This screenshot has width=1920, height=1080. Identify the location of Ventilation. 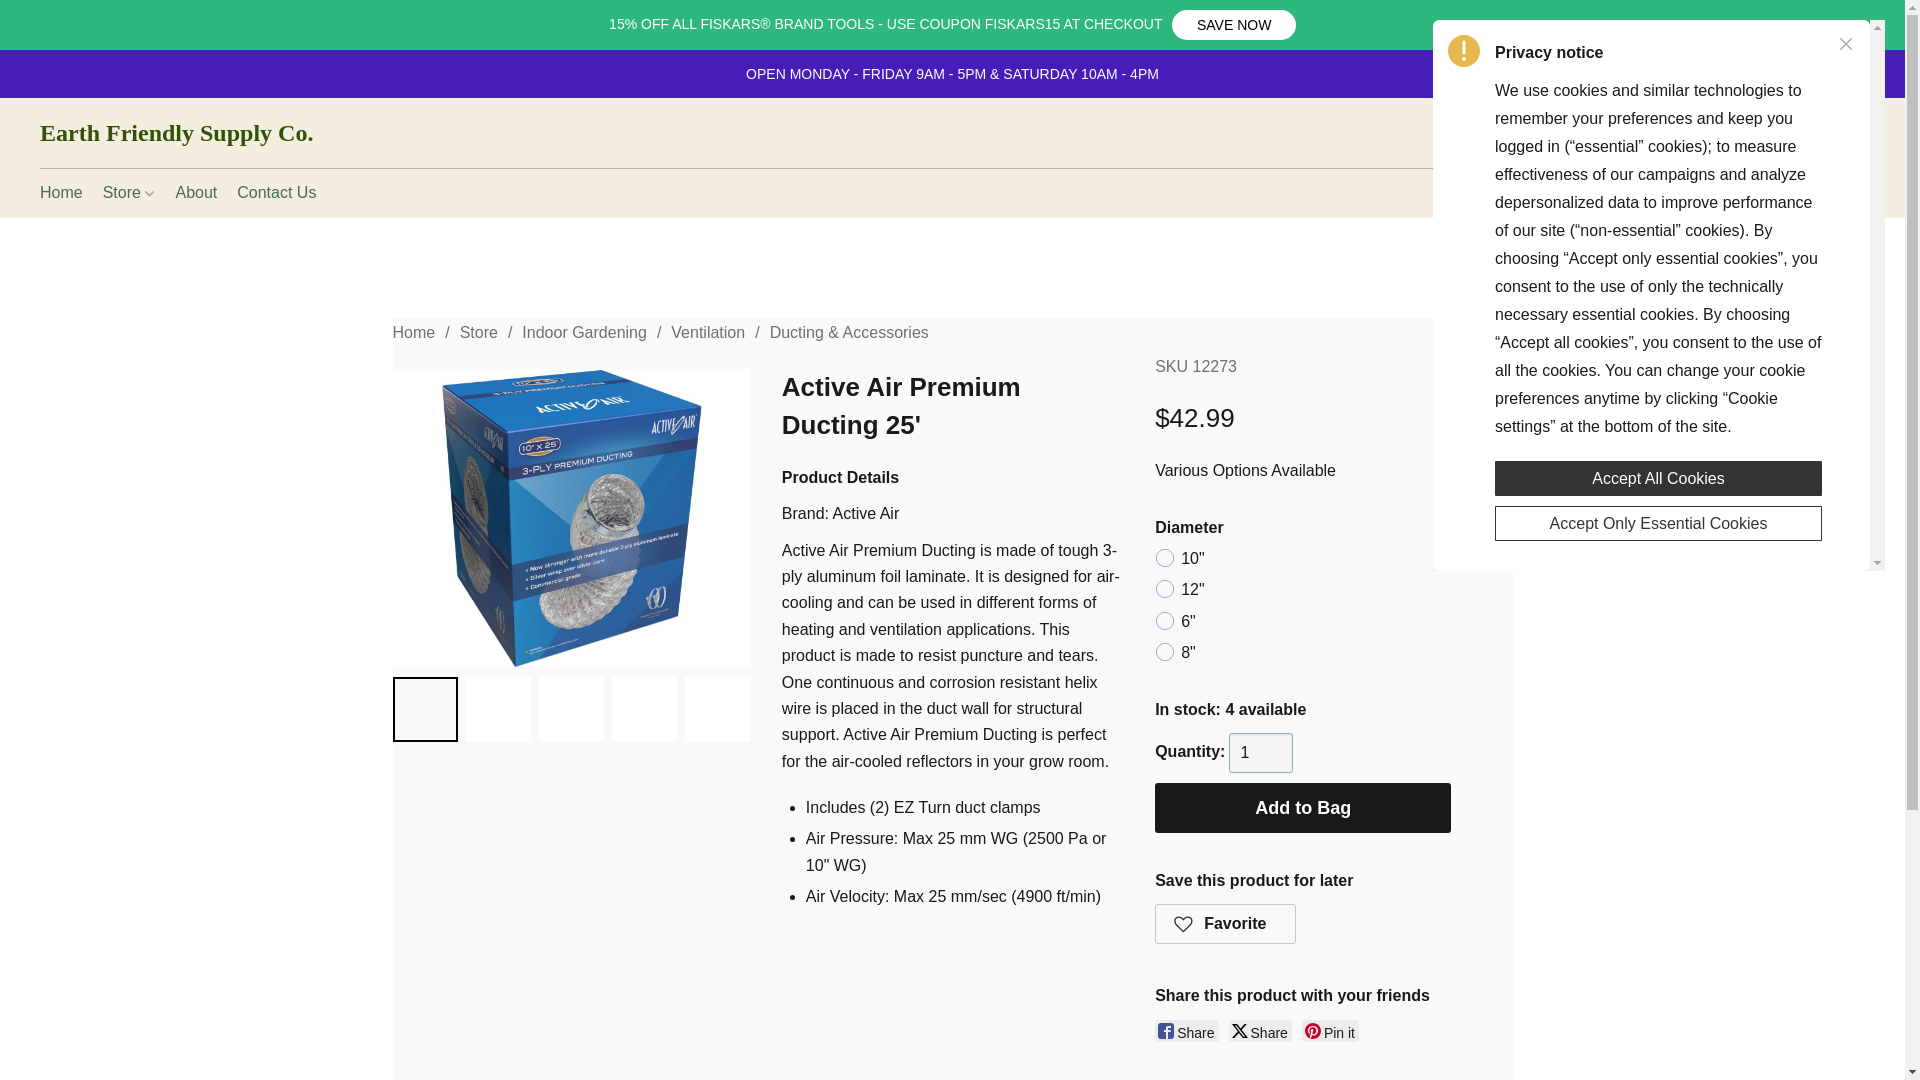
(707, 332).